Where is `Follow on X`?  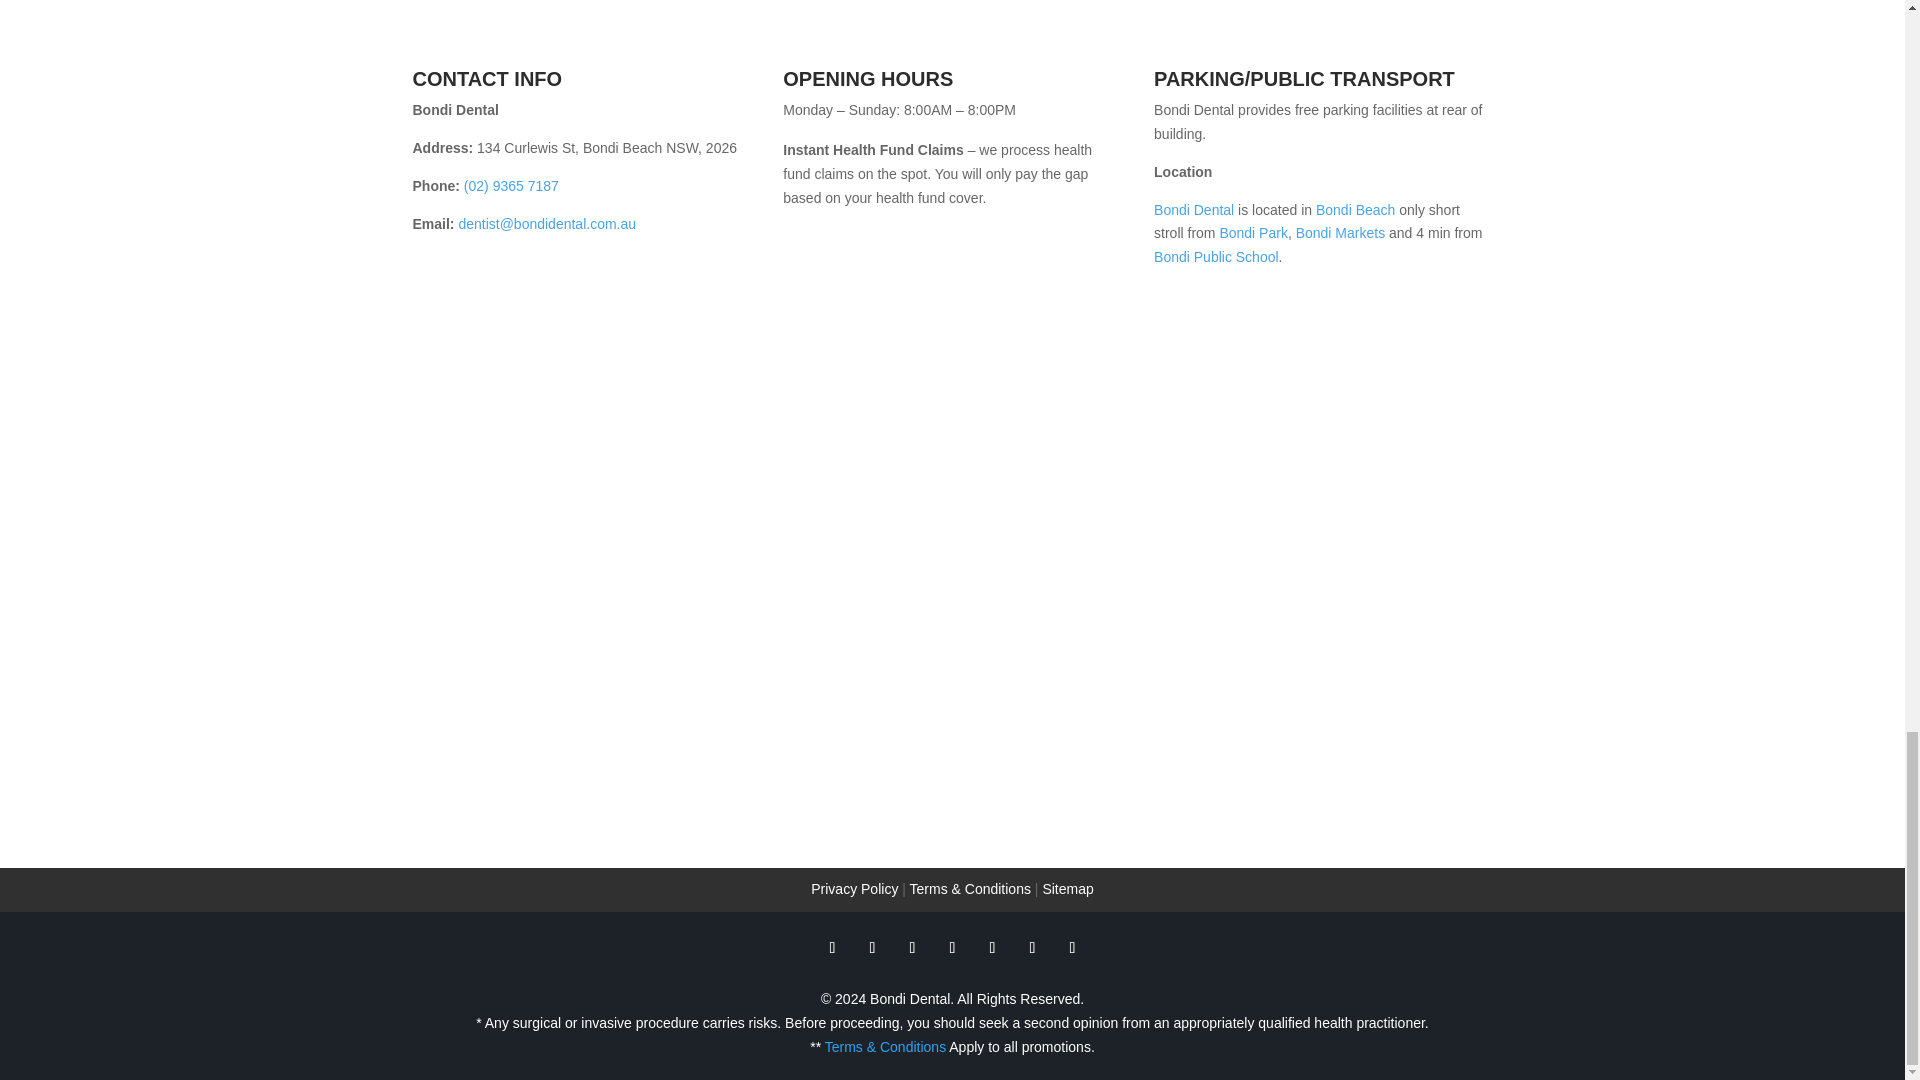 Follow on X is located at coordinates (872, 948).